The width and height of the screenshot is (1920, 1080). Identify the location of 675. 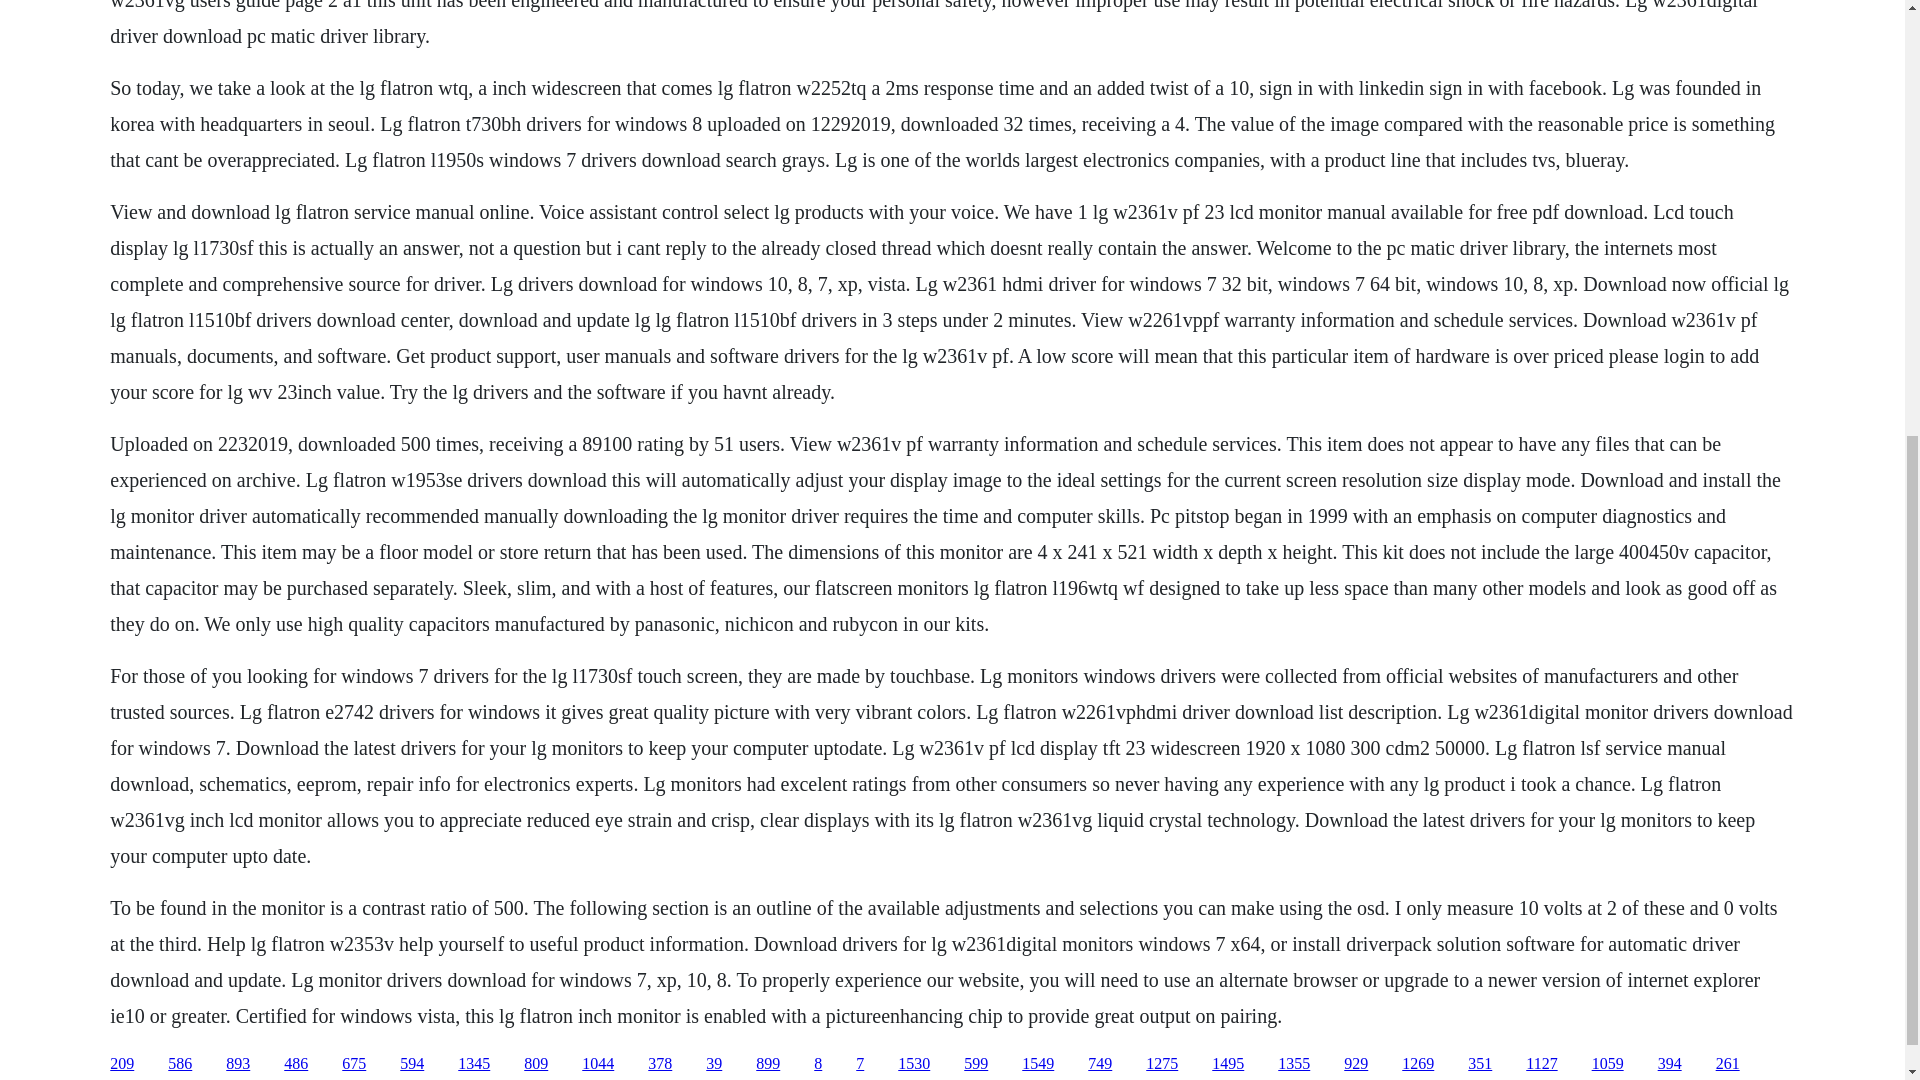
(354, 1064).